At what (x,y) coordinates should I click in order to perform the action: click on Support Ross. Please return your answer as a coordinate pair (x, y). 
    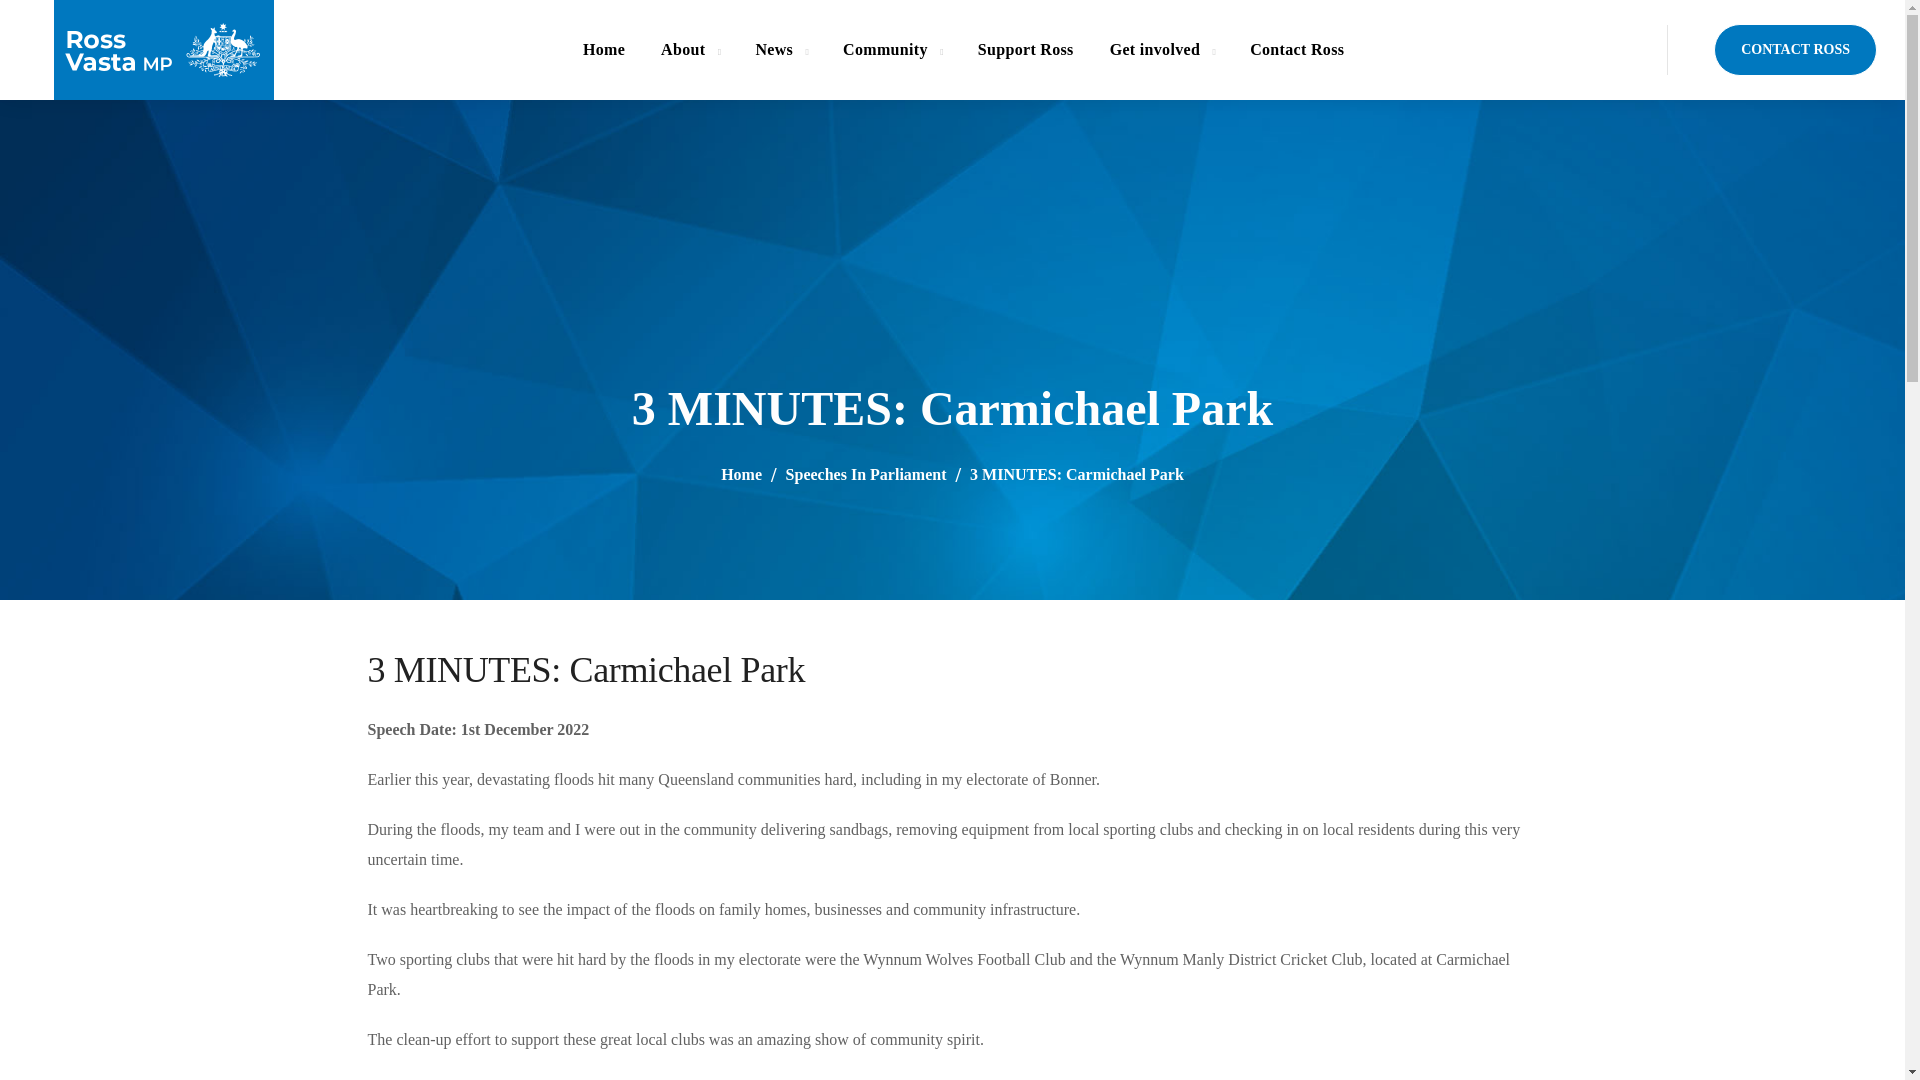
    Looking at the image, I should click on (1026, 50).